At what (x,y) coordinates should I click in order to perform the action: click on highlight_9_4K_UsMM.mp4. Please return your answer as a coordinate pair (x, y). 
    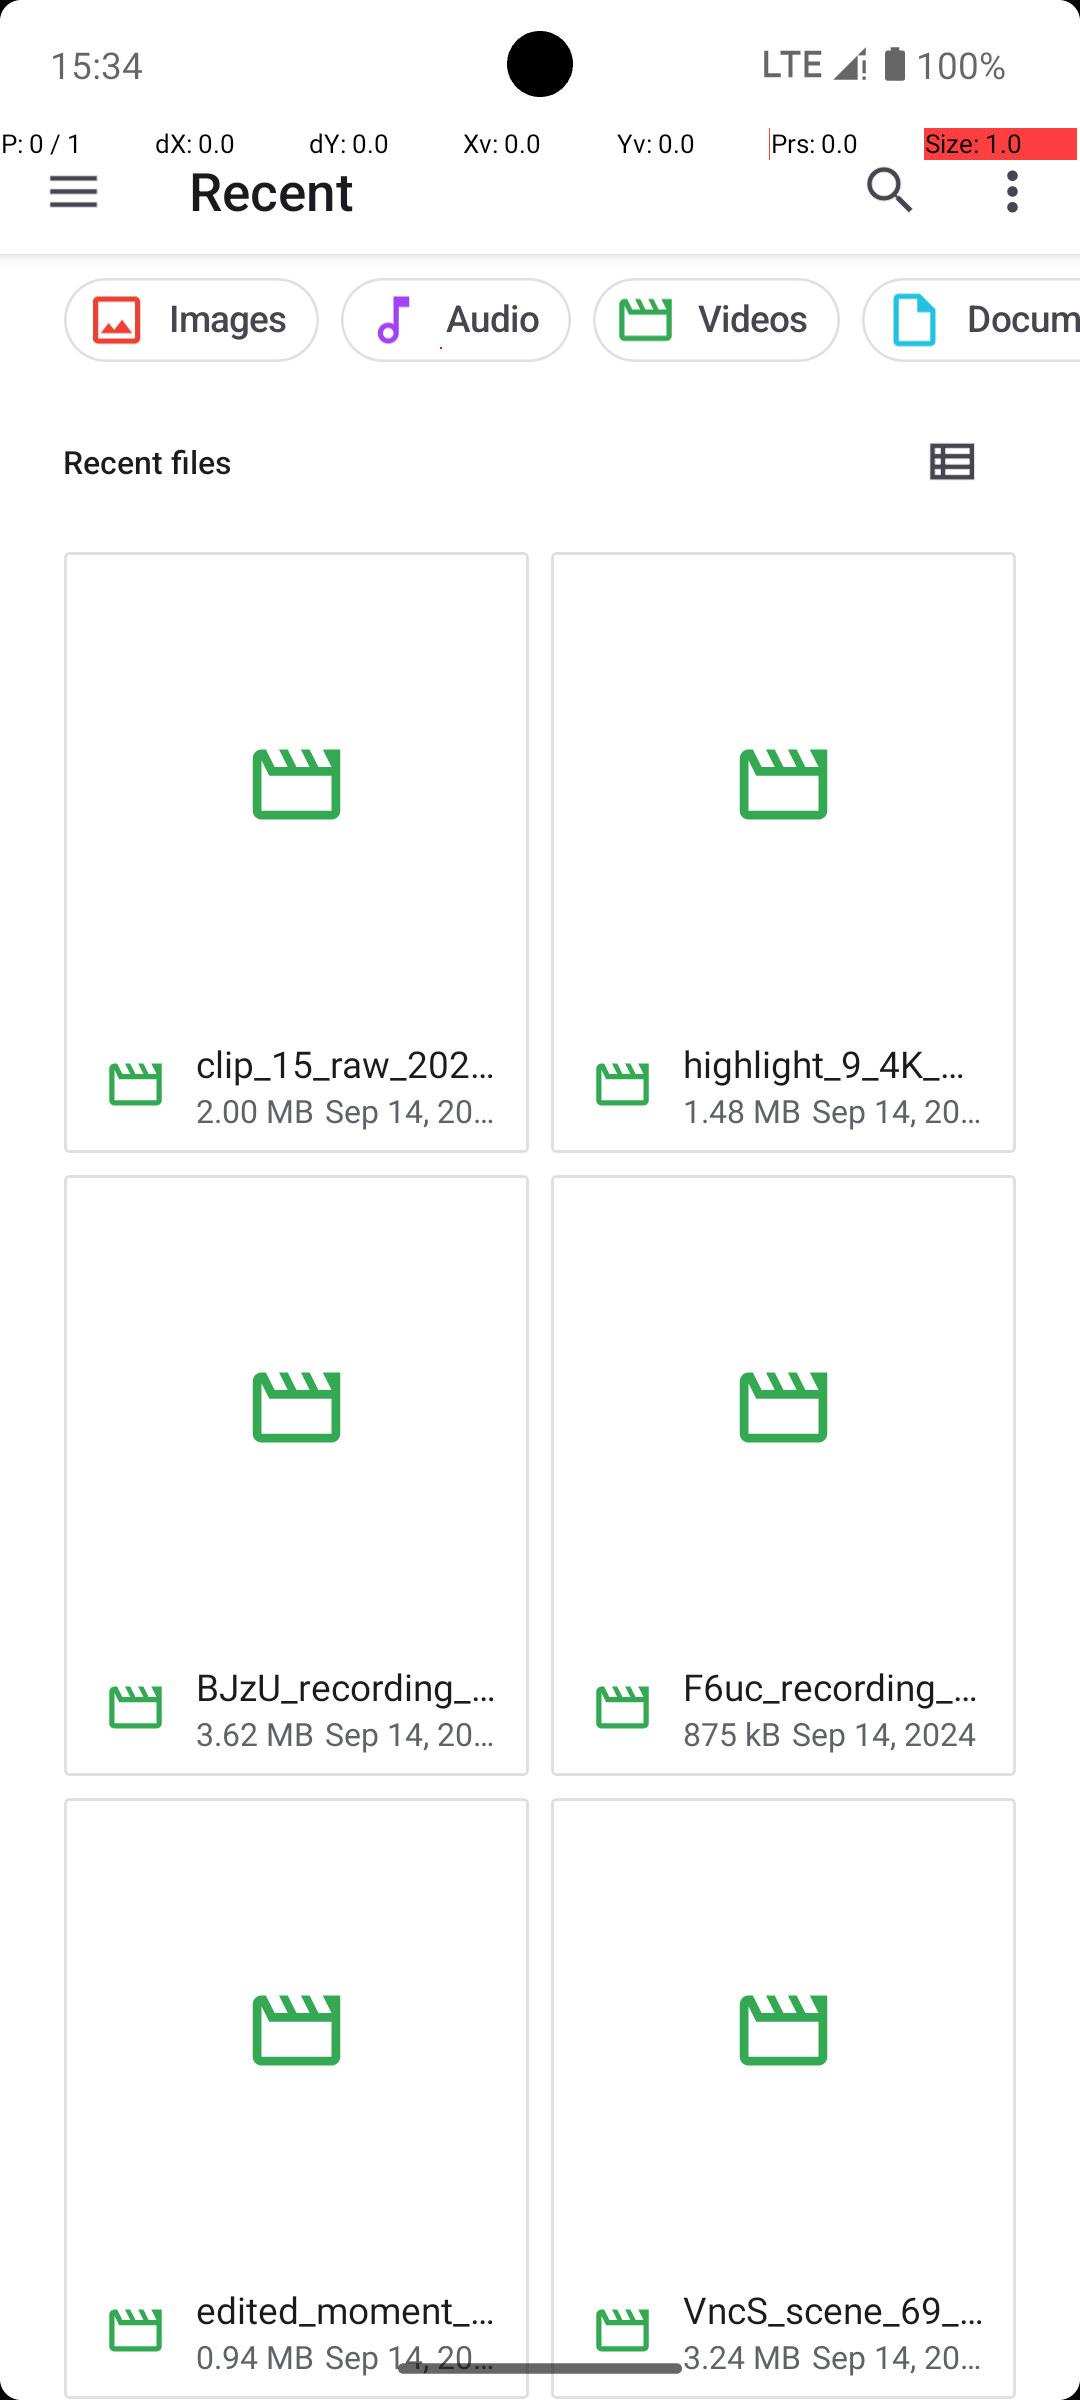
    Looking at the image, I should click on (834, 1064).